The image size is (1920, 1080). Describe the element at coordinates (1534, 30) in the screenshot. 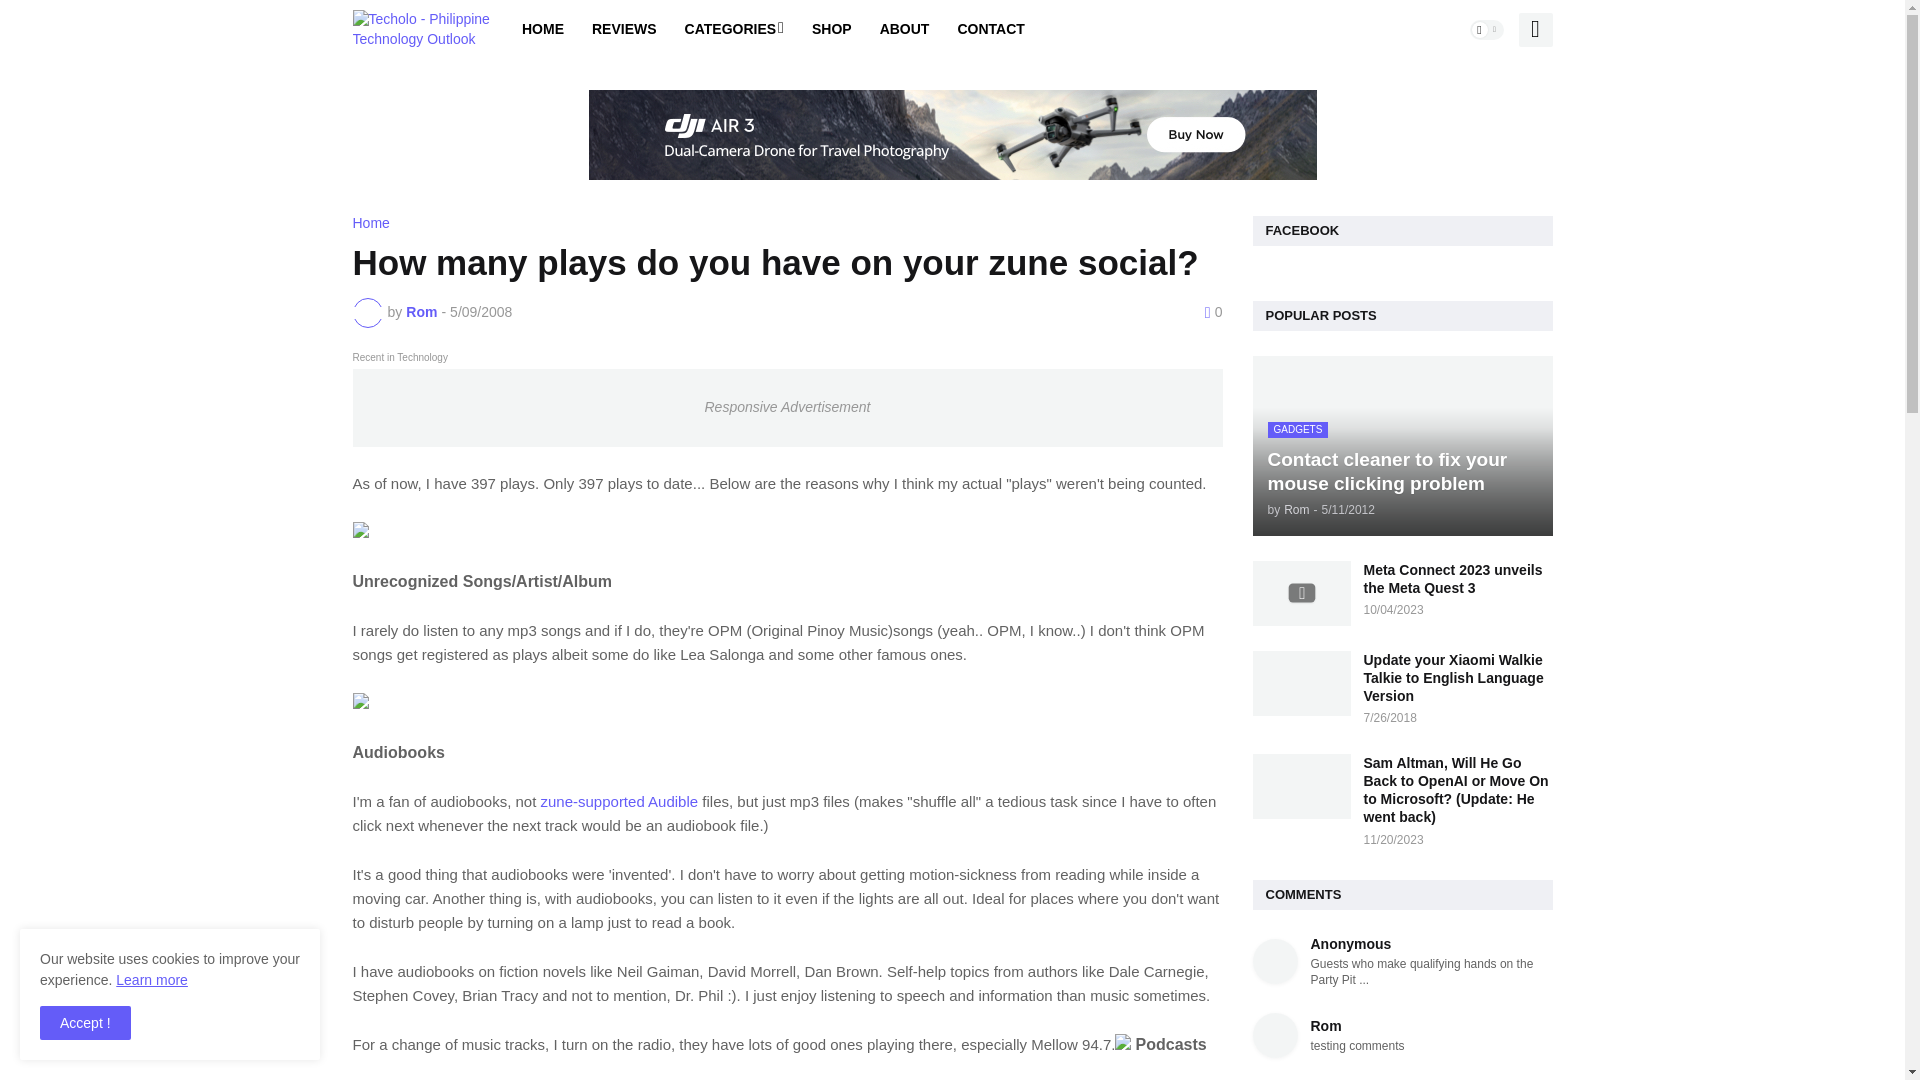

I see `Search` at that location.